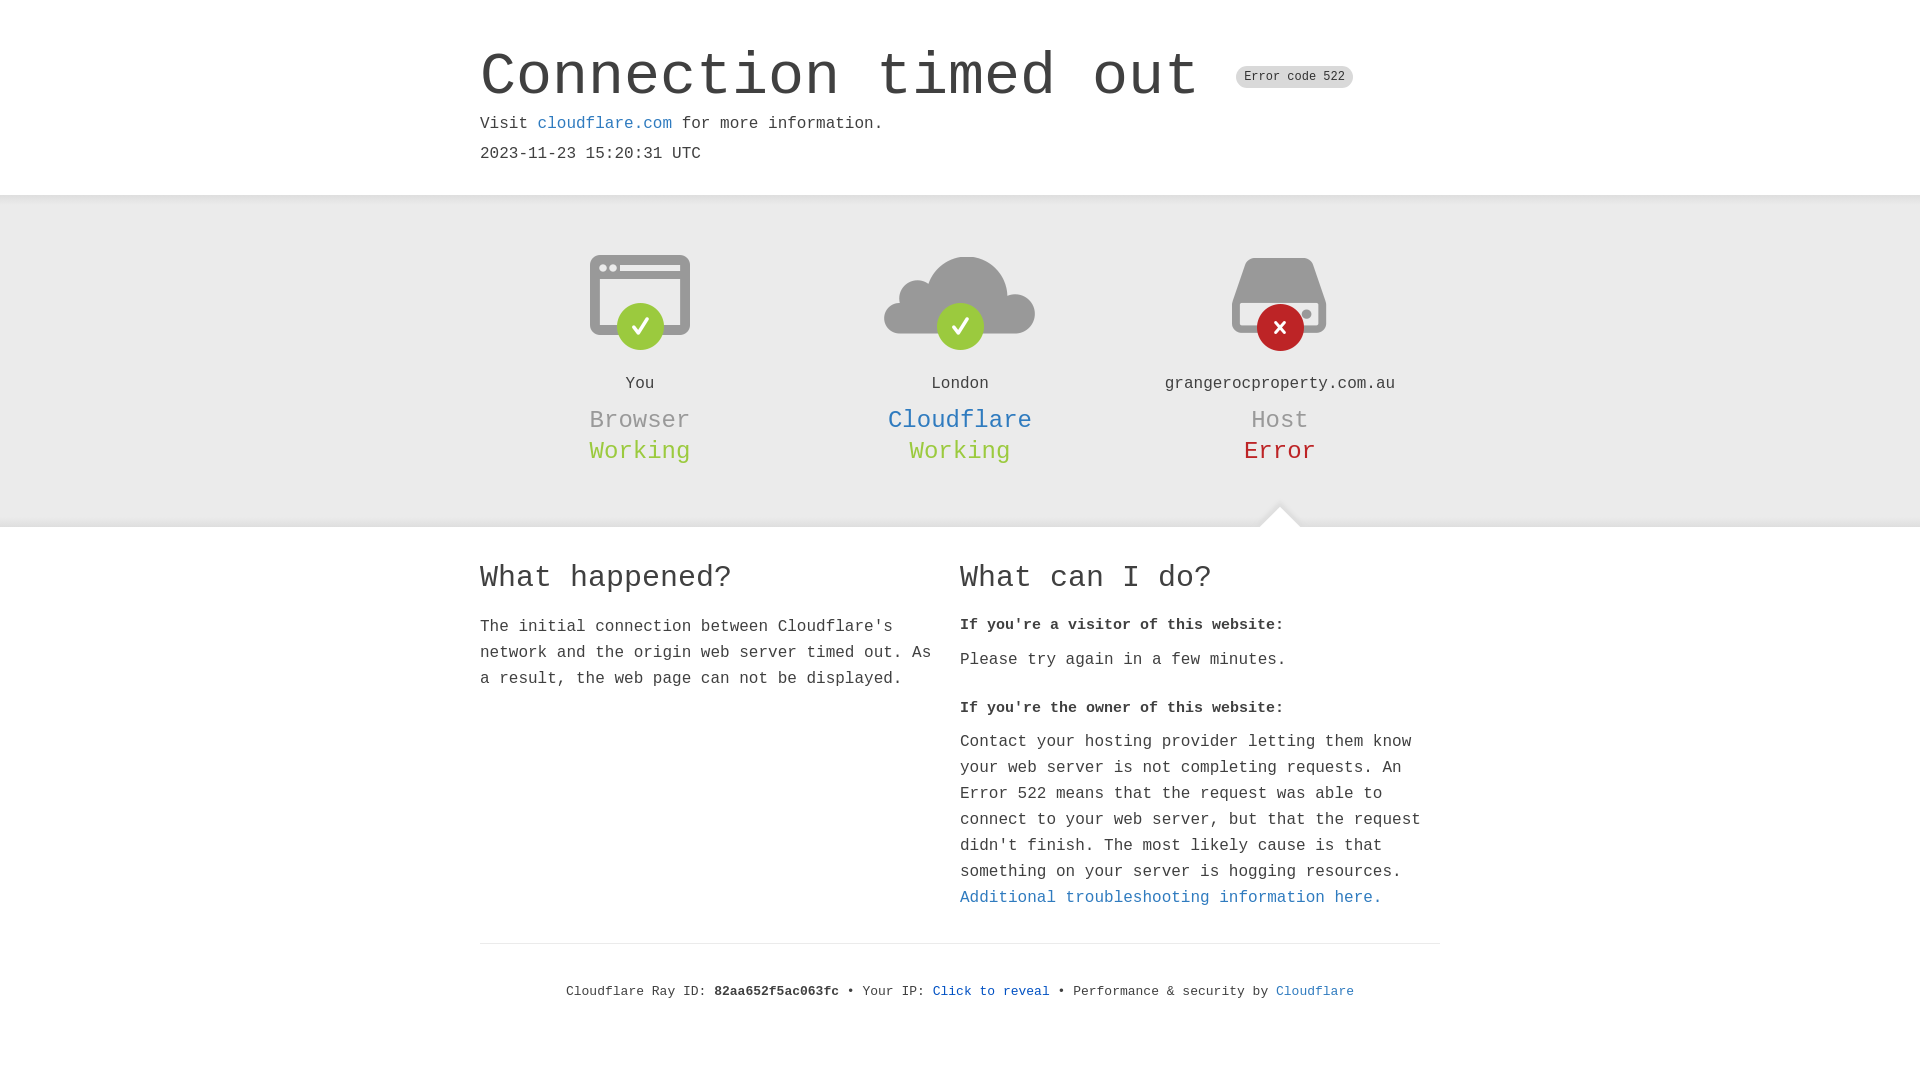 Image resolution: width=1920 pixels, height=1080 pixels. I want to click on cloudflare.com, so click(605, 124).